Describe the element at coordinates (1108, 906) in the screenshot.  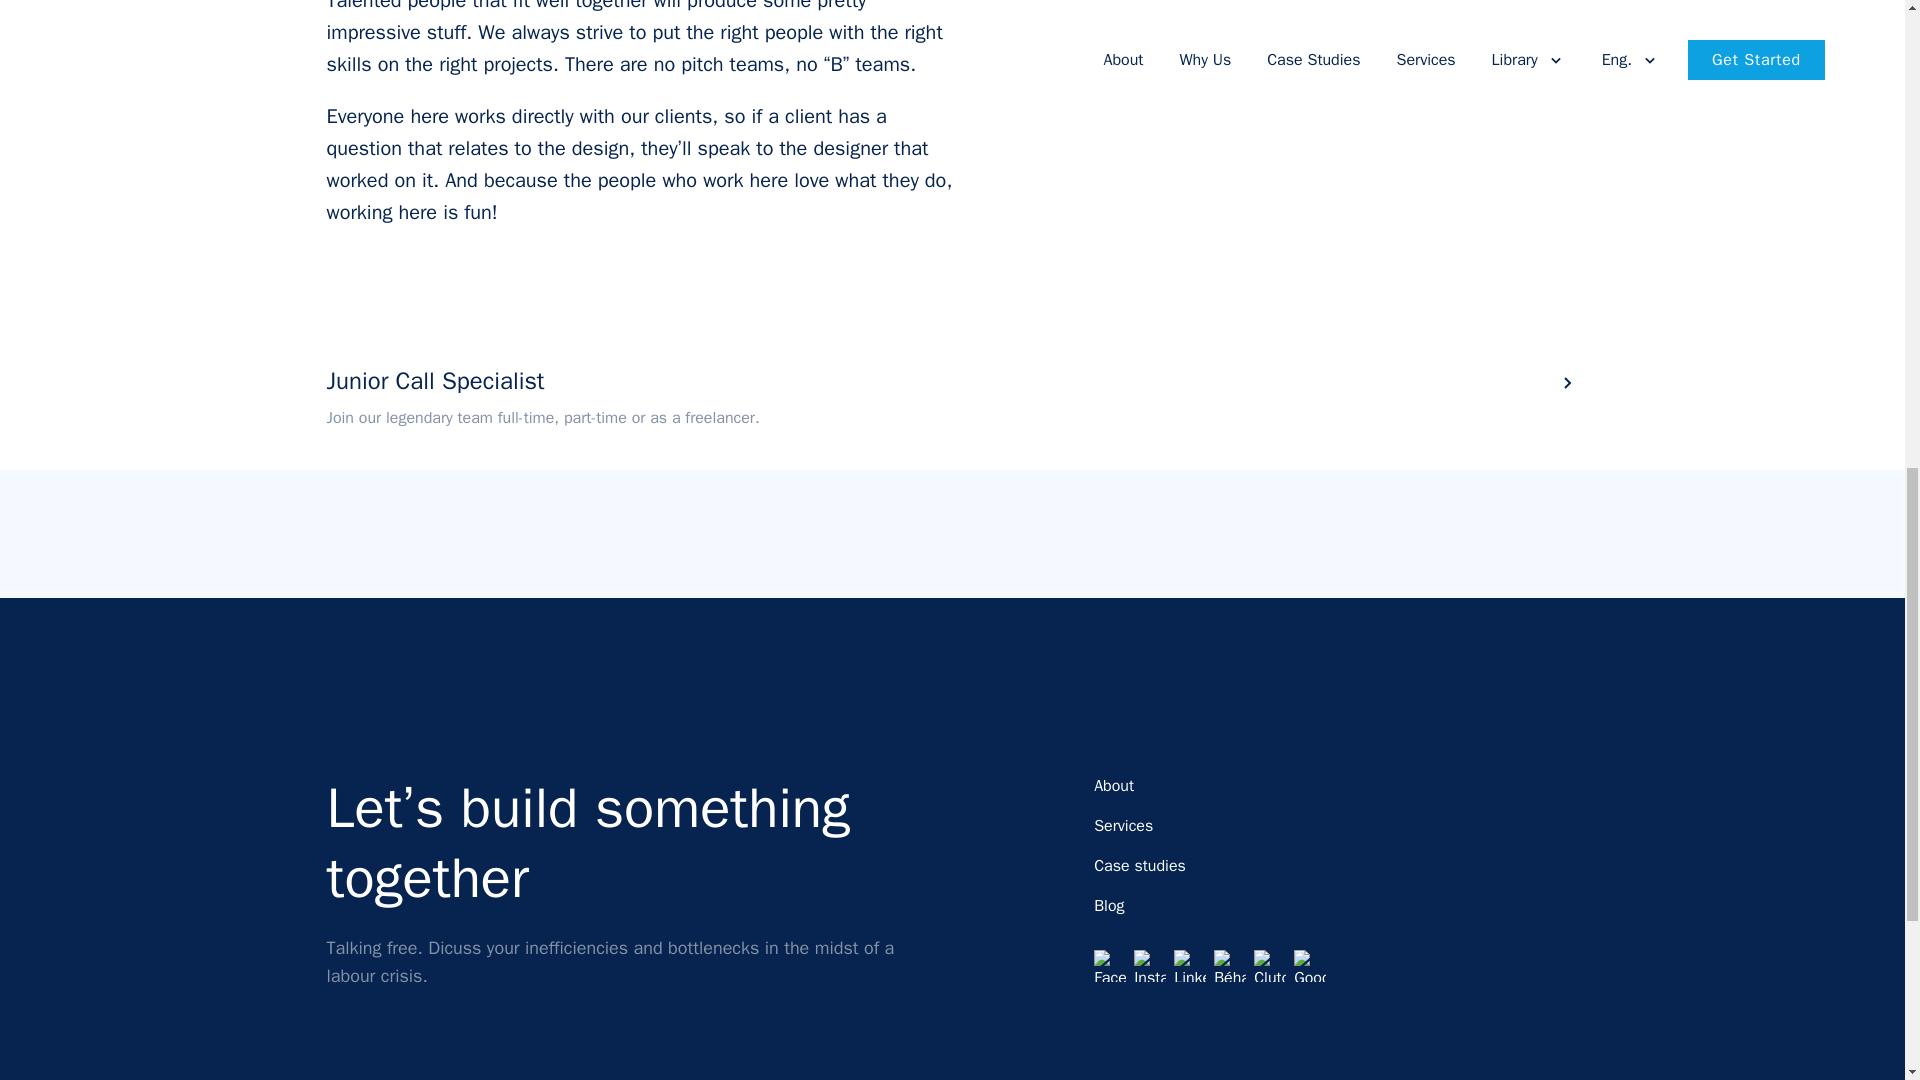
I see `Blog` at that location.